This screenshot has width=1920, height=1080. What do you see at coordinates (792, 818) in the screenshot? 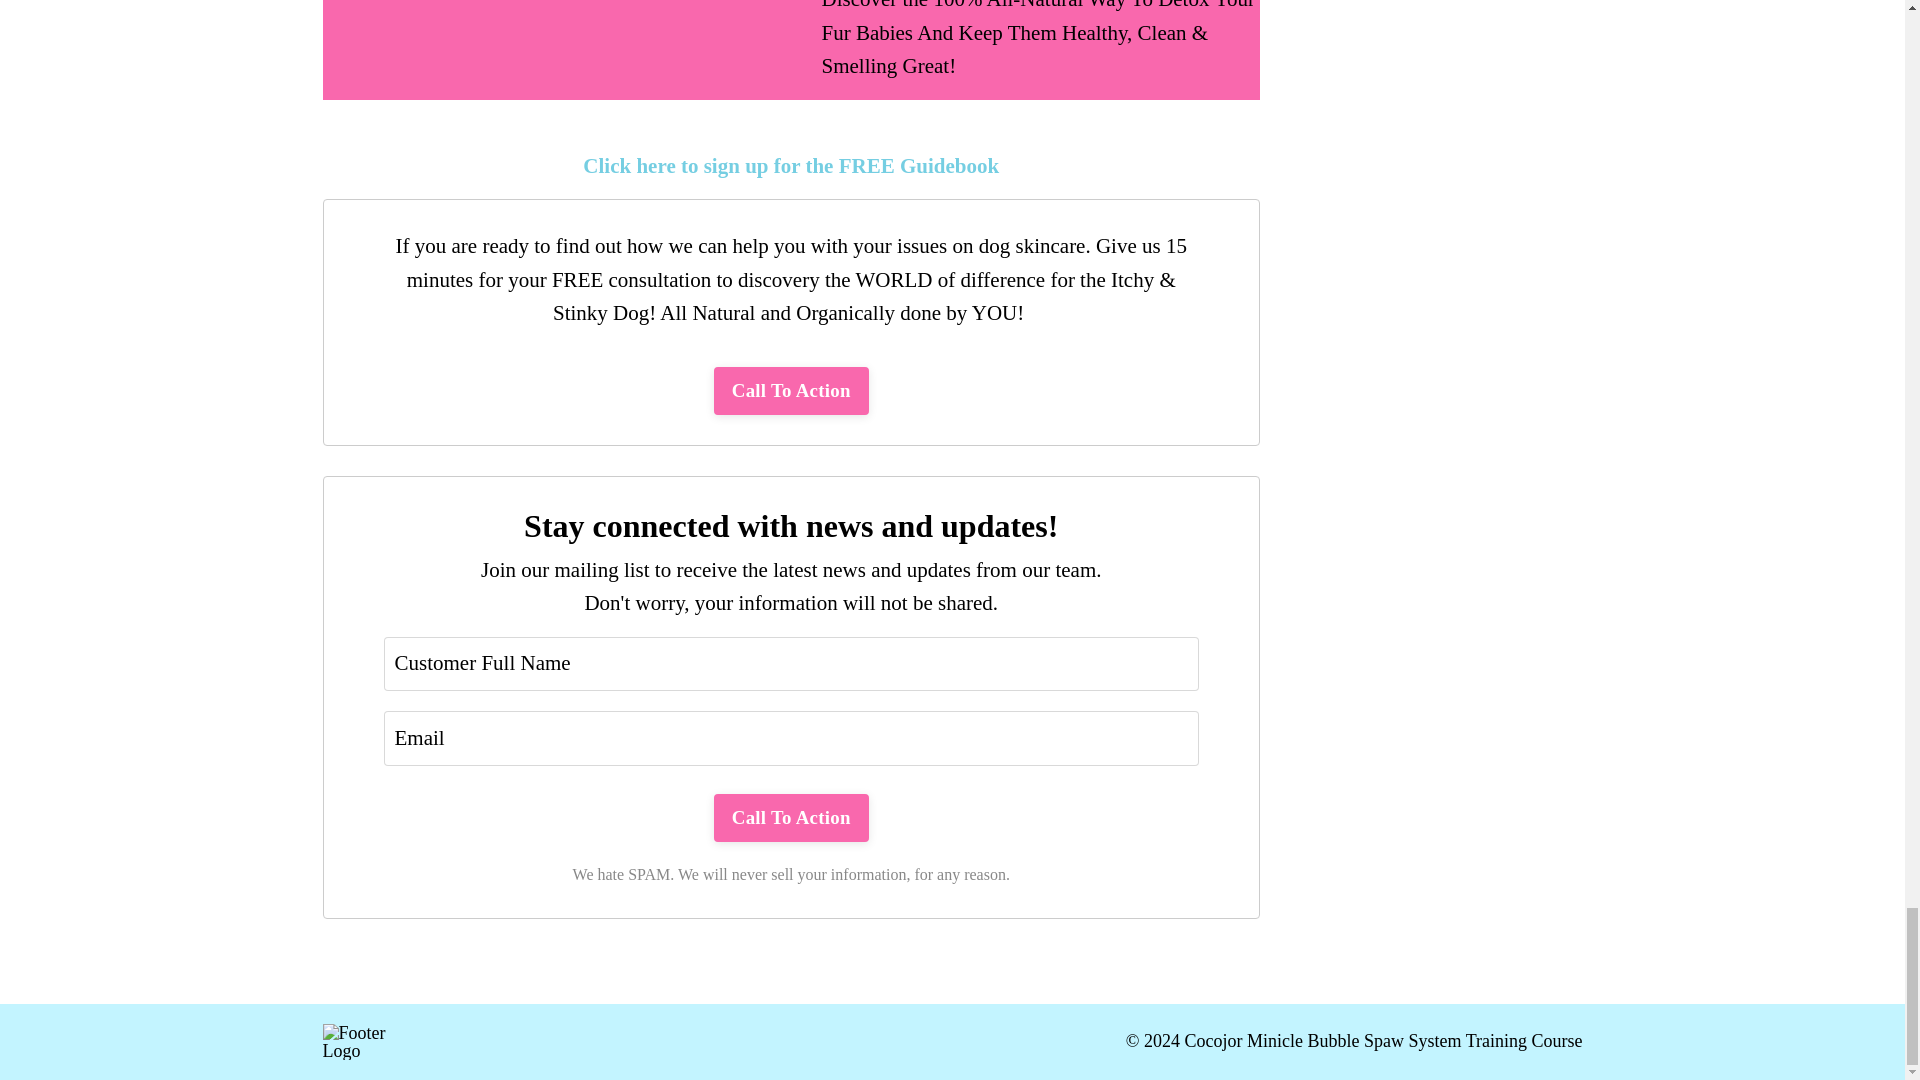
I see `Call To Action` at bounding box center [792, 818].